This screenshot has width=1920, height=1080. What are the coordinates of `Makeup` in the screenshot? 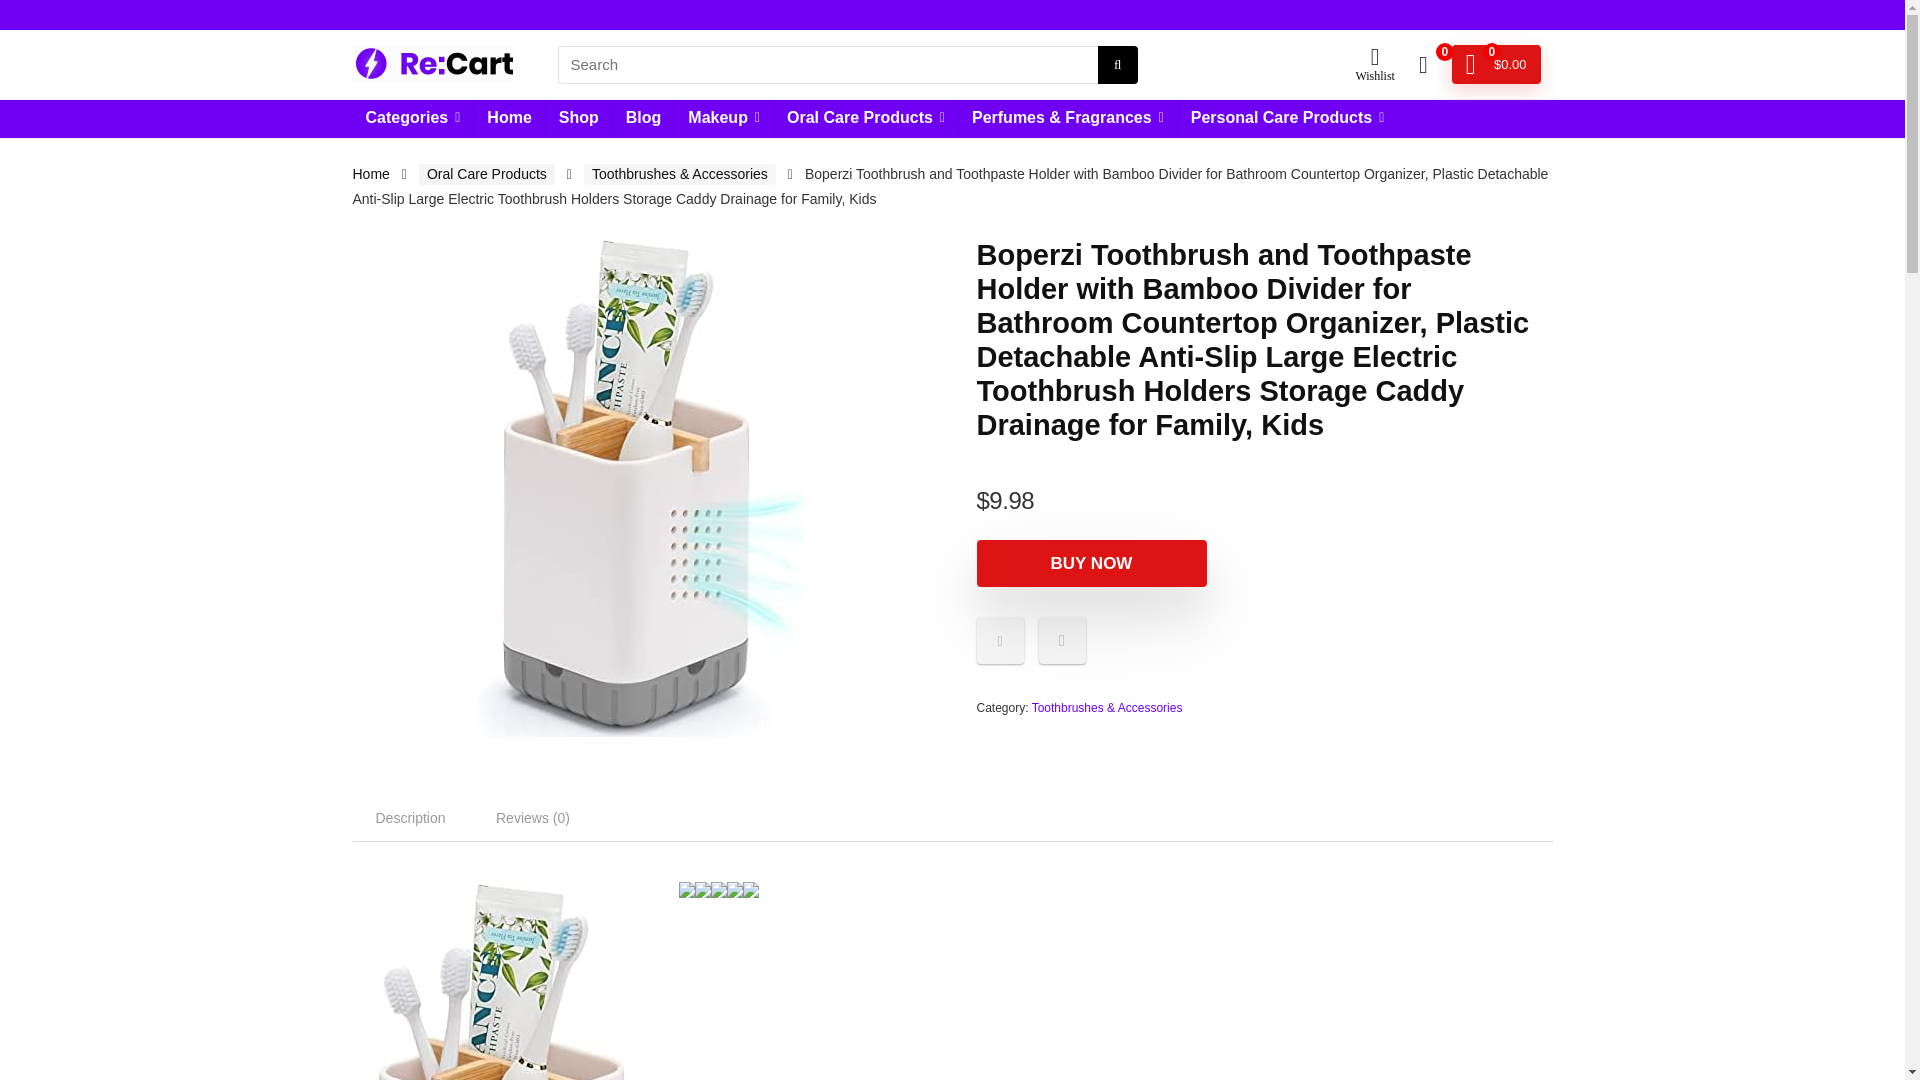 It's located at (724, 119).